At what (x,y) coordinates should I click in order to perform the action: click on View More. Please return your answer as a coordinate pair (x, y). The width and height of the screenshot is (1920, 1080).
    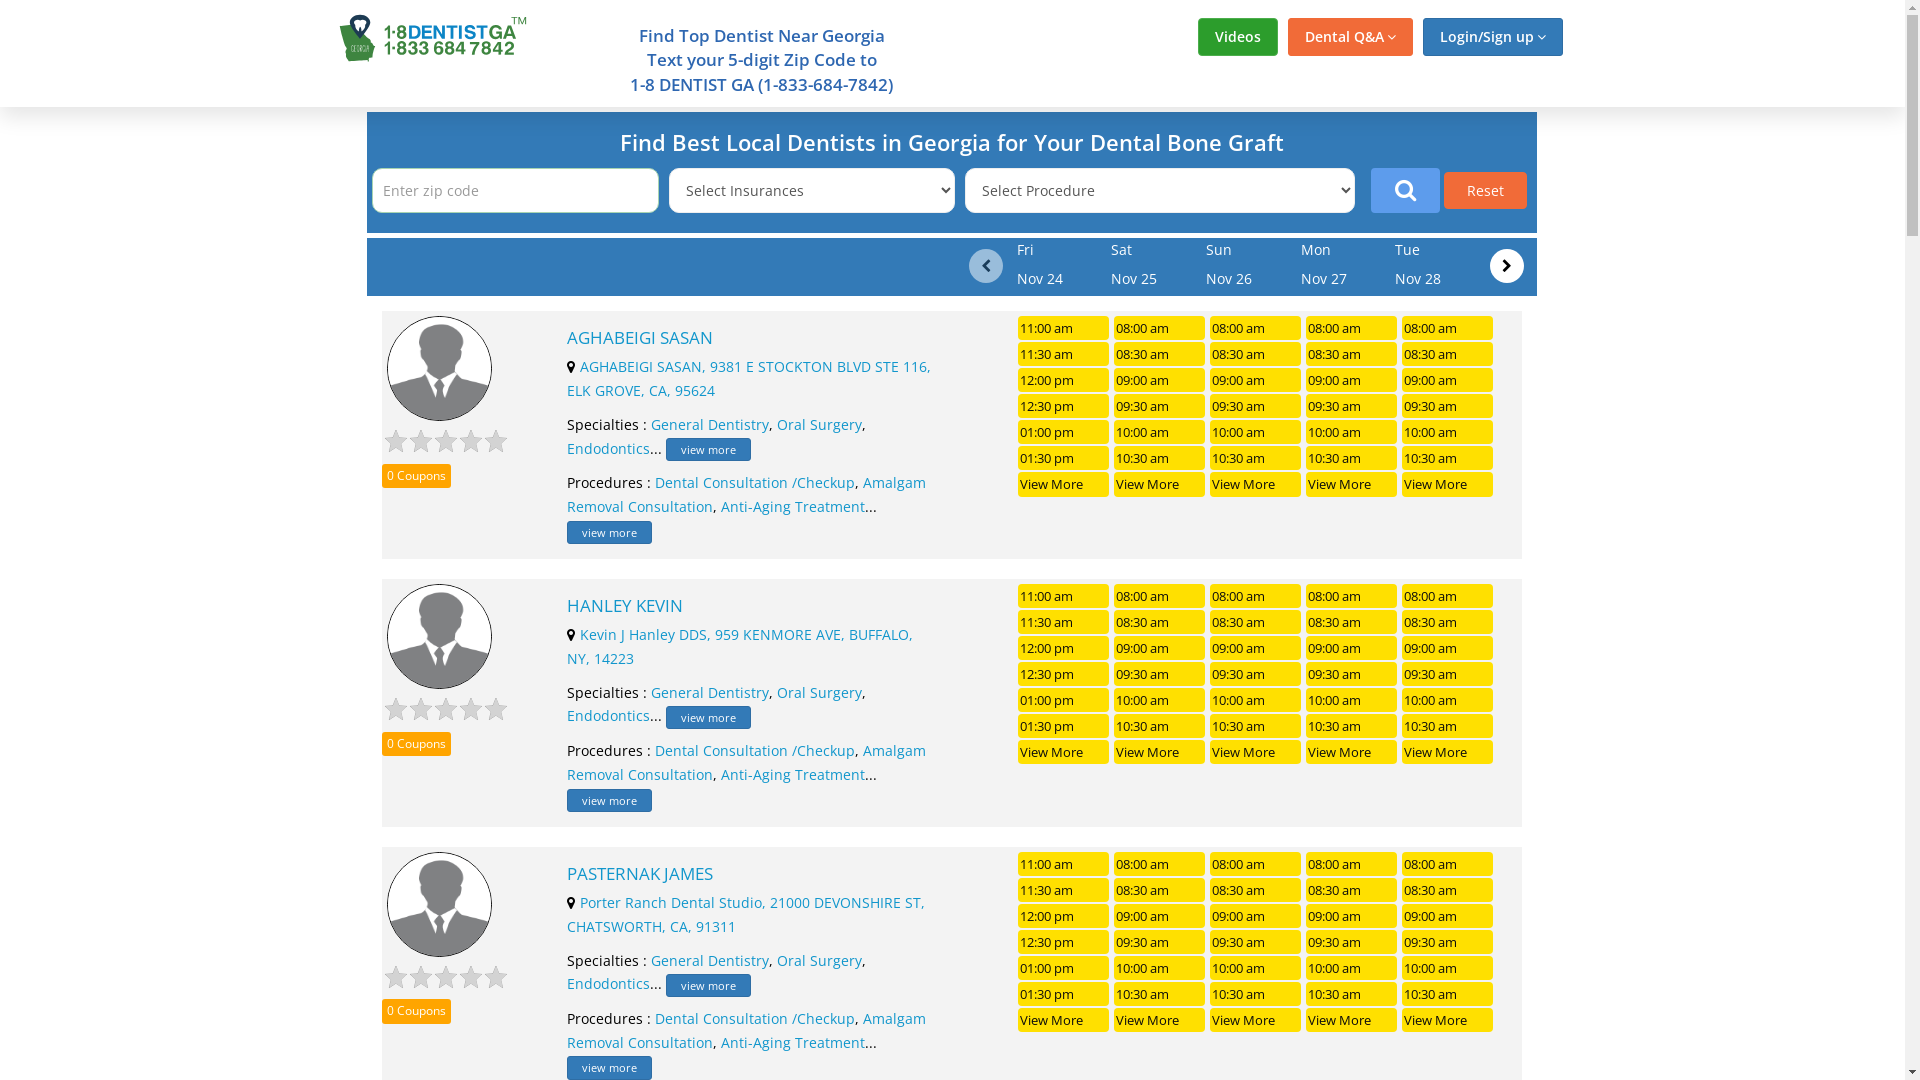
    Looking at the image, I should click on (1256, 752).